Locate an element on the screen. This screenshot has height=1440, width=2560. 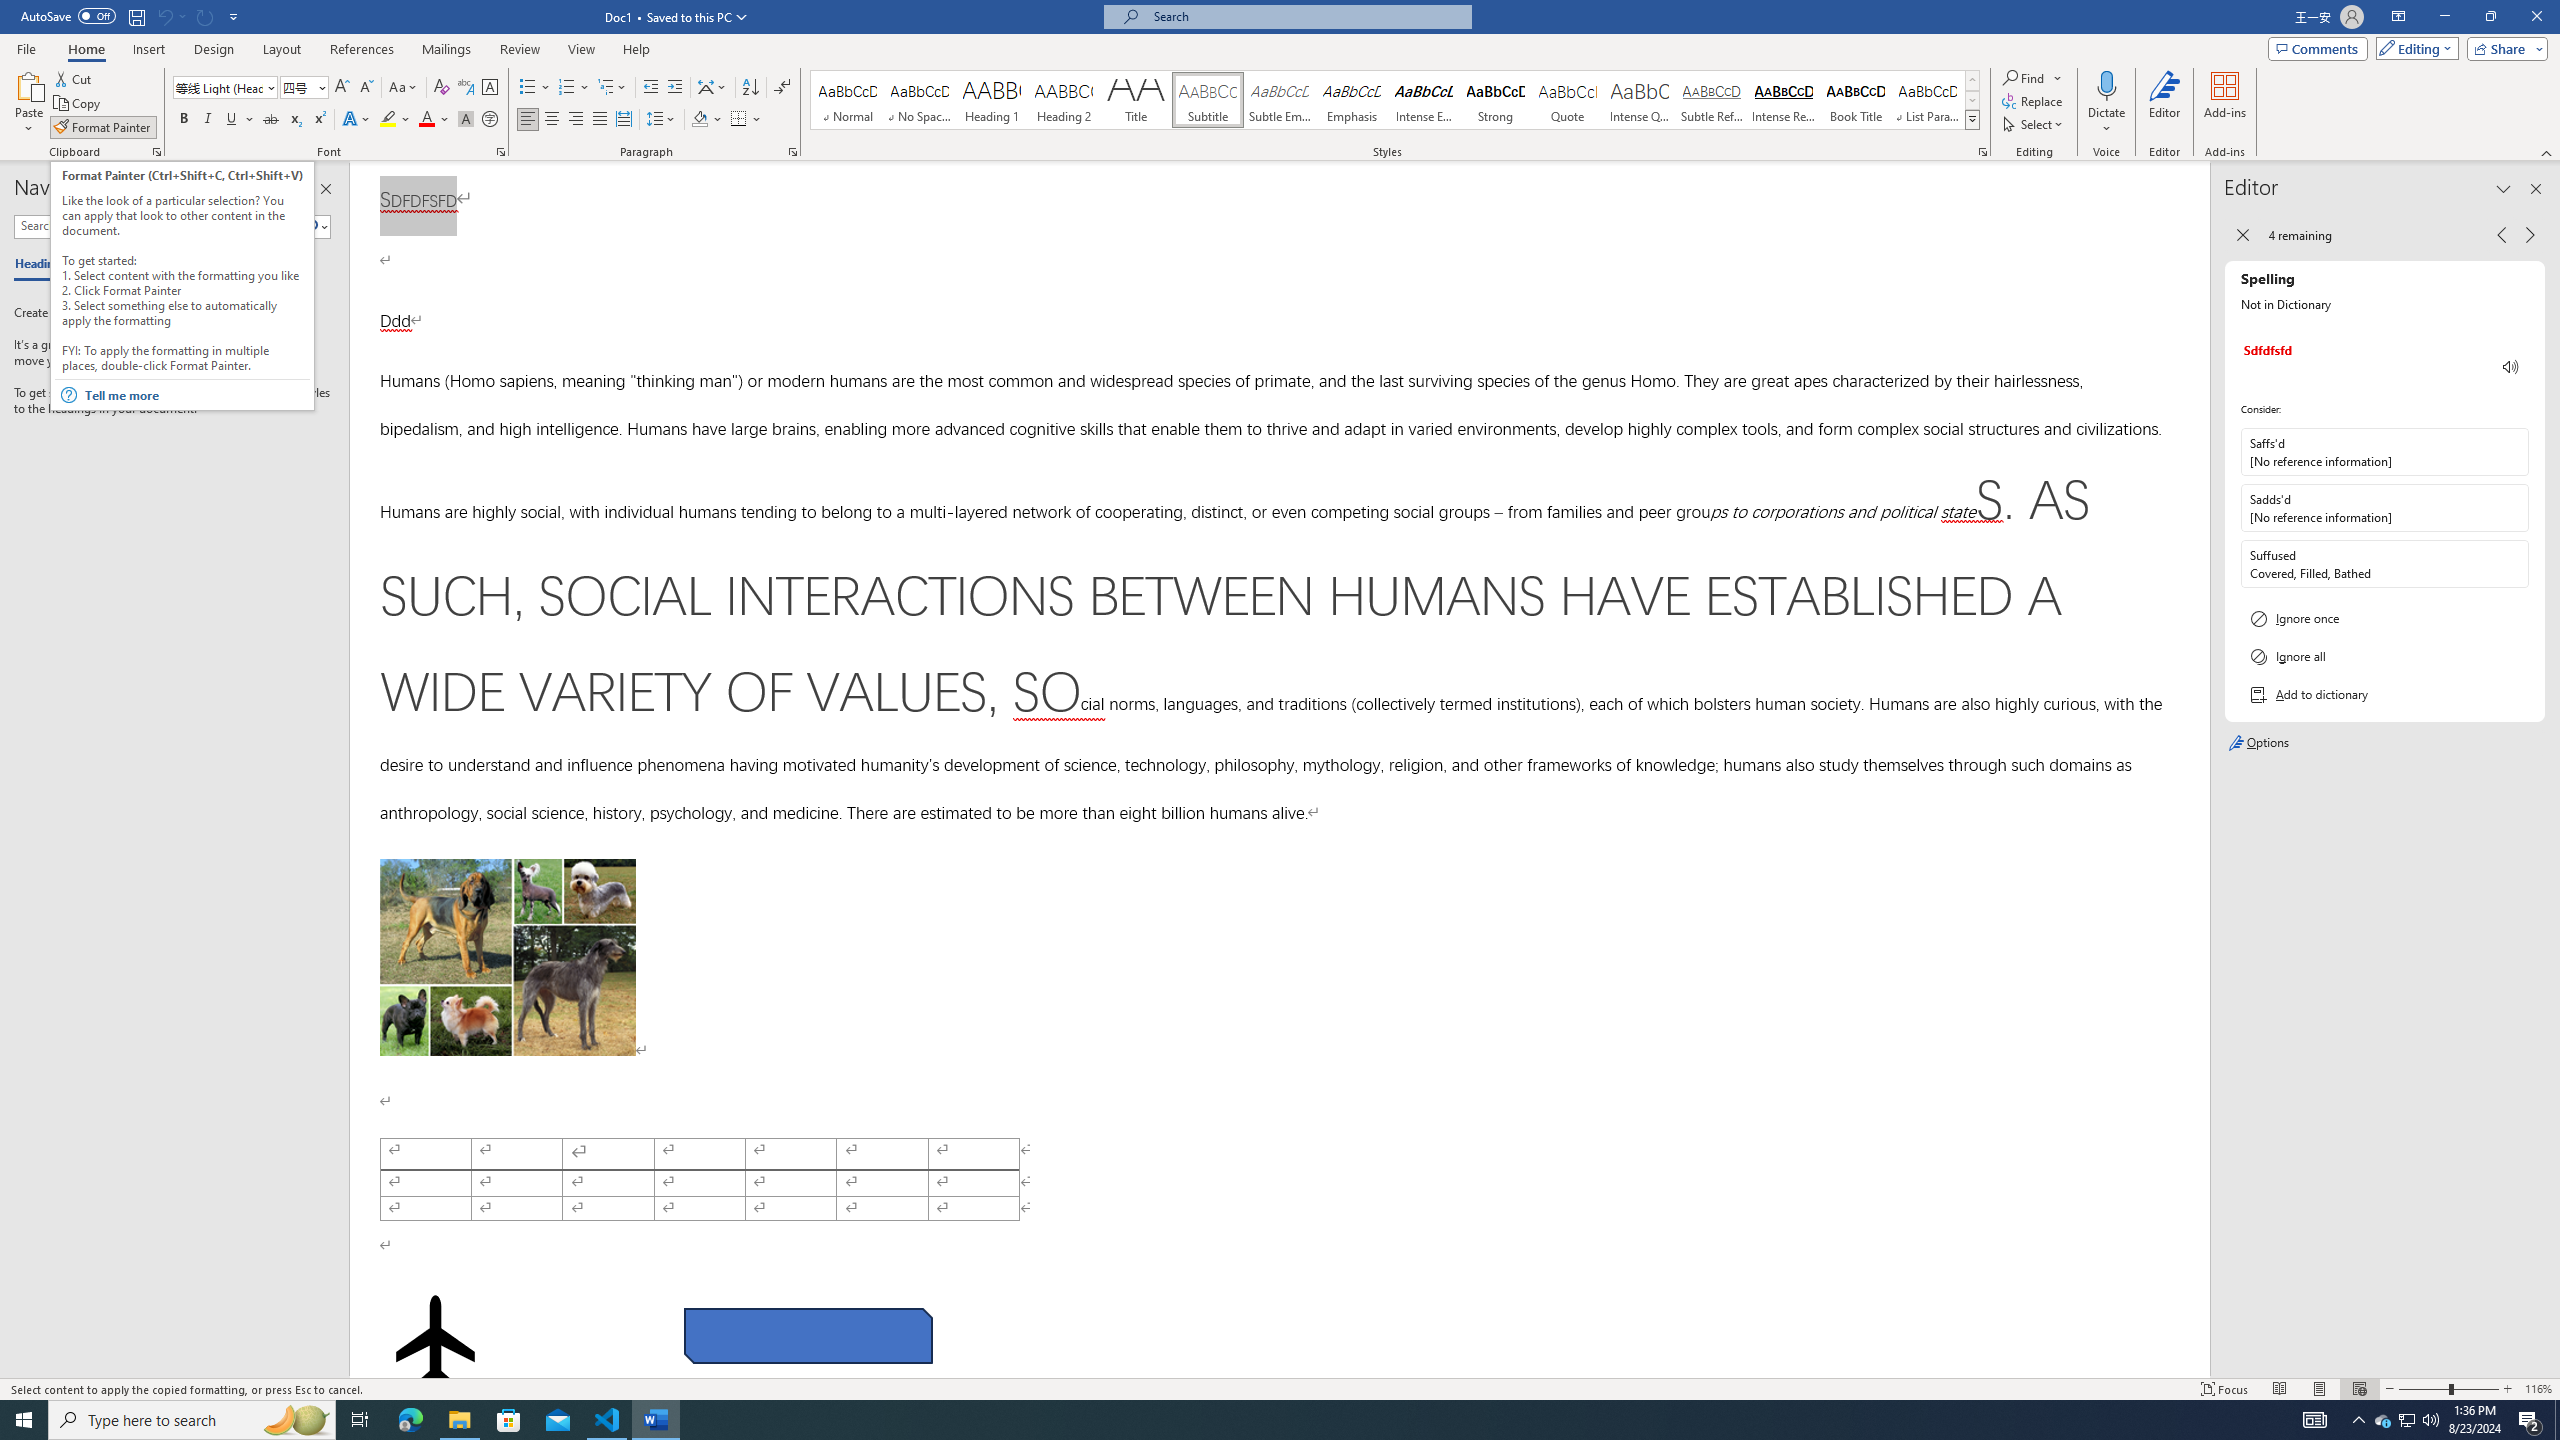
Collapse the Ribbon is located at coordinates (2547, 152).